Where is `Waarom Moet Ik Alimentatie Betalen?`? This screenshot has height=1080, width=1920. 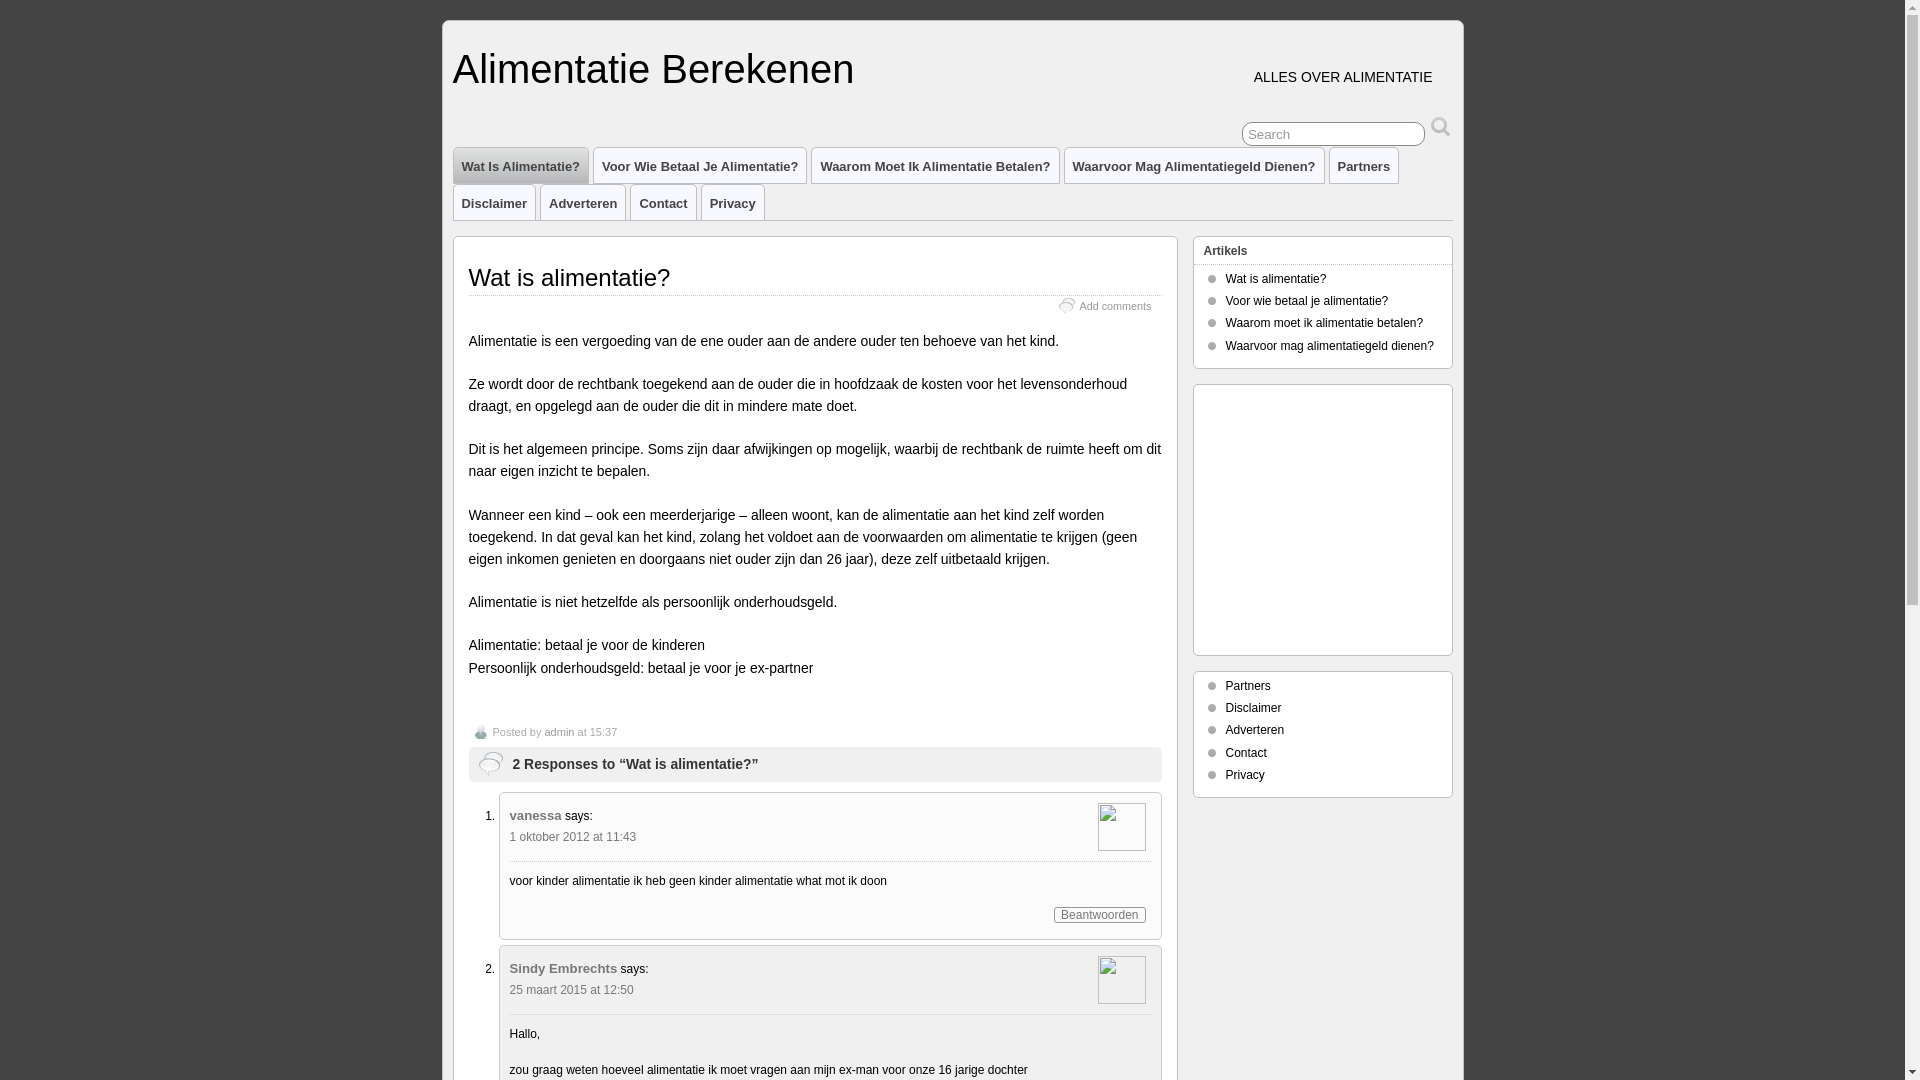 Waarom Moet Ik Alimentatie Betalen? is located at coordinates (935, 166).